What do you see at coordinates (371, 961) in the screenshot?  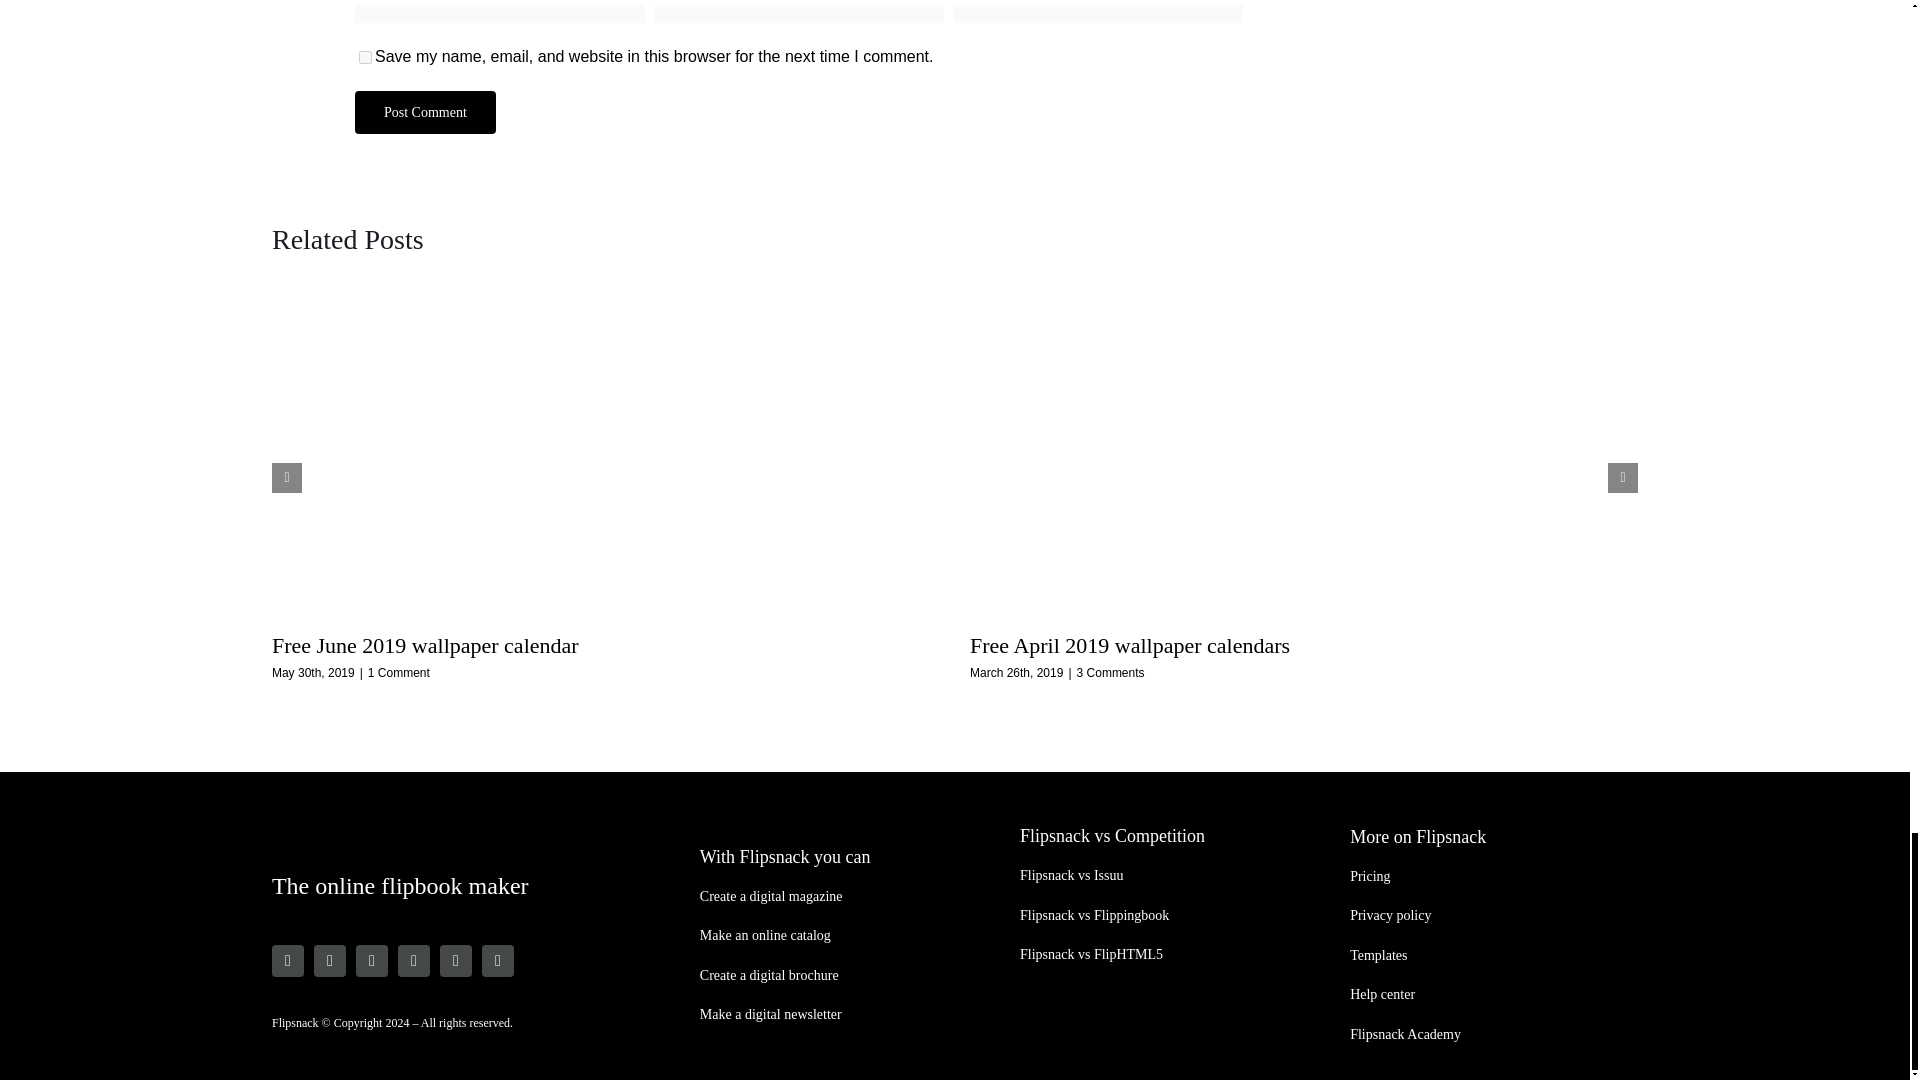 I see `X` at bounding box center [371, 961].